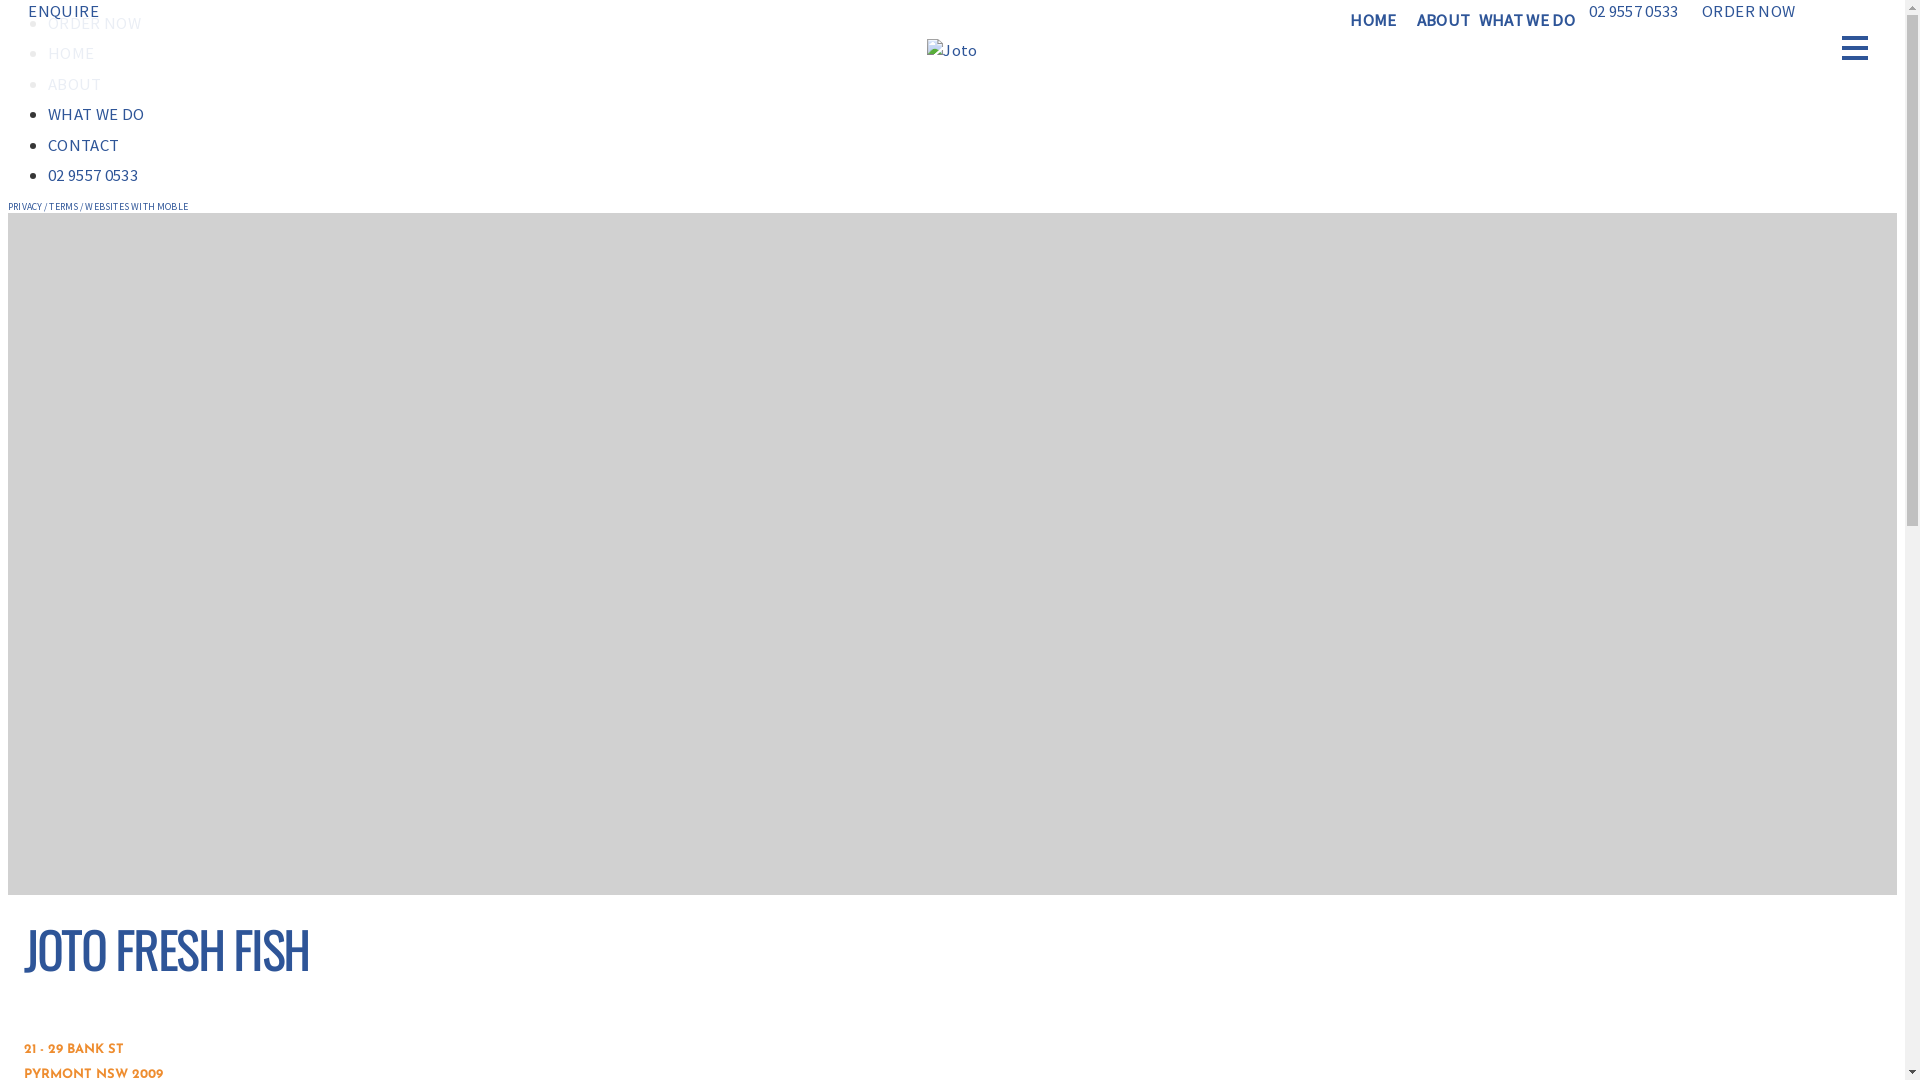 Image resolution: width=1920 pixels, height=1080 pixels. Describe the element at coordinates (96, 114) in the screenshot. I see `WHAT WE DO` at that location.